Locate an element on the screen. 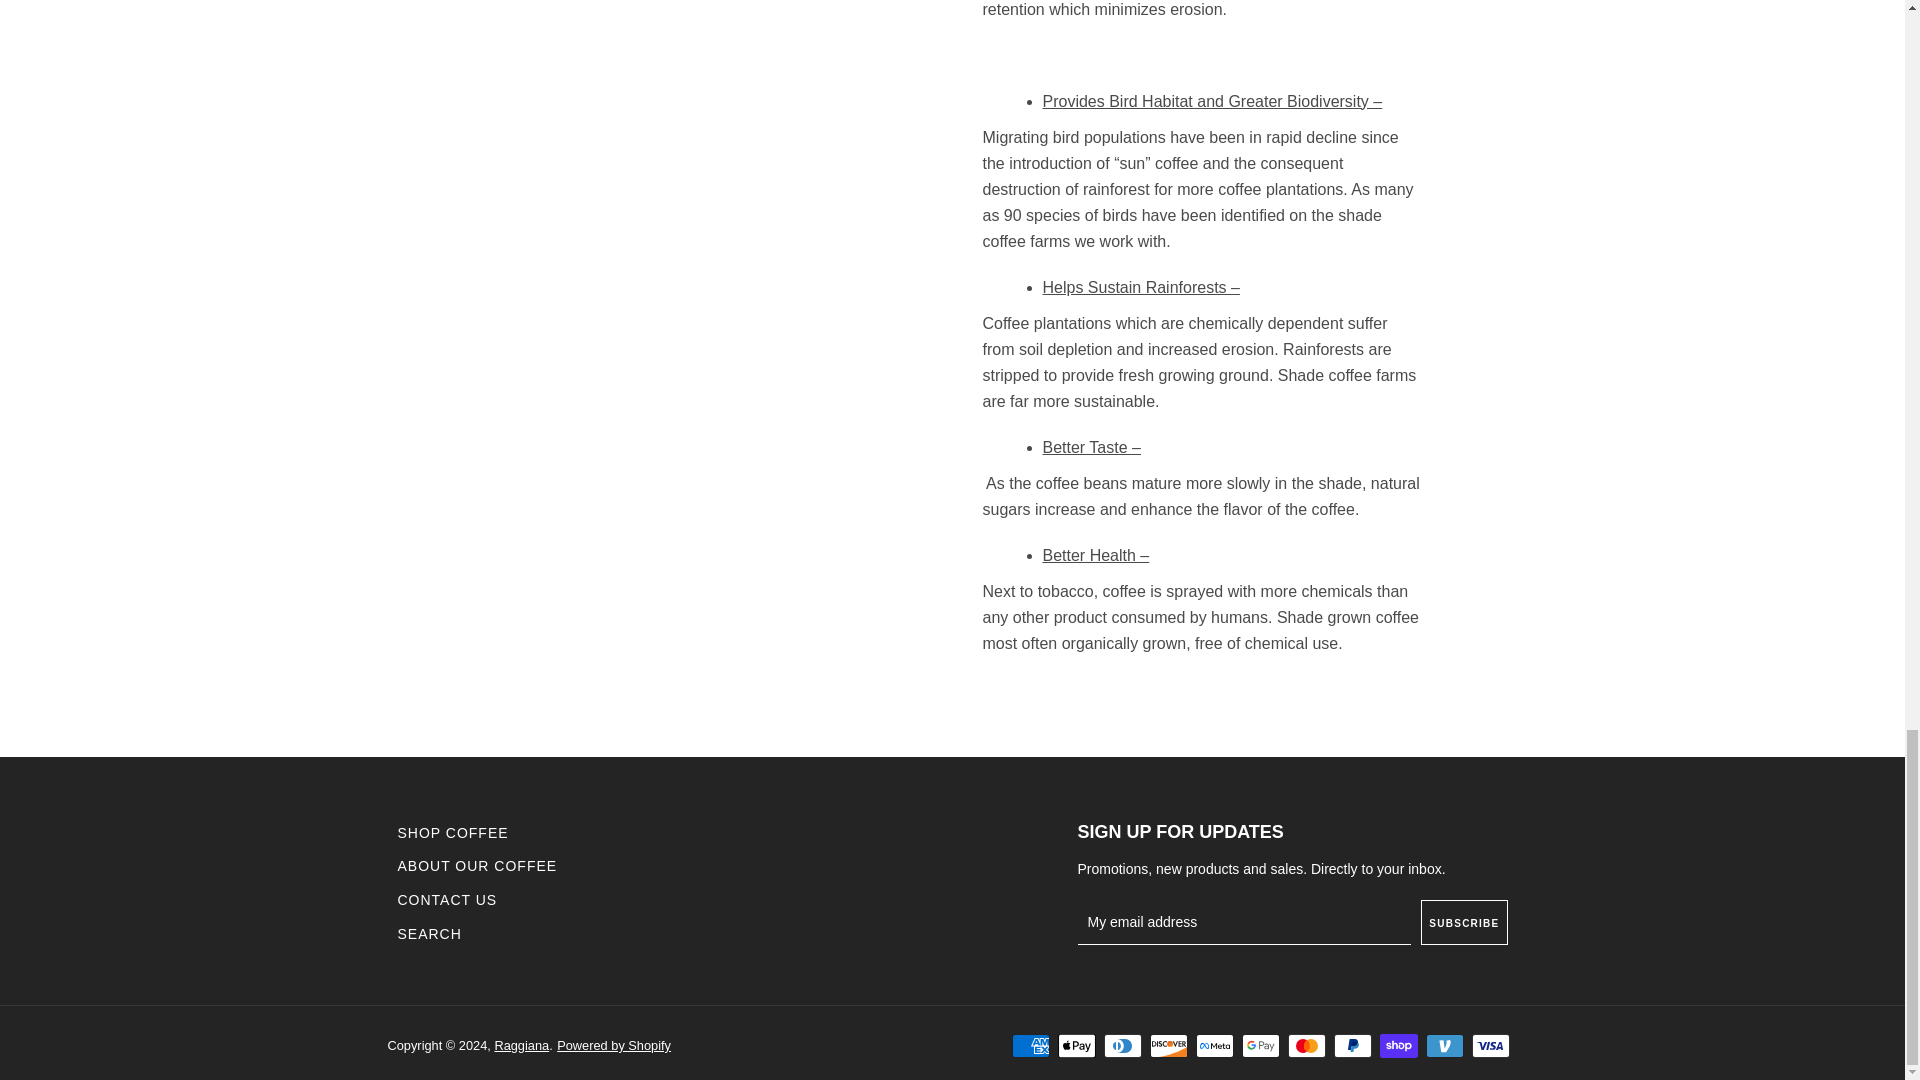 Image resolution: width=1920 pixels, height=1080 pixels. Venmo is located at coordinates (1444, 1046).